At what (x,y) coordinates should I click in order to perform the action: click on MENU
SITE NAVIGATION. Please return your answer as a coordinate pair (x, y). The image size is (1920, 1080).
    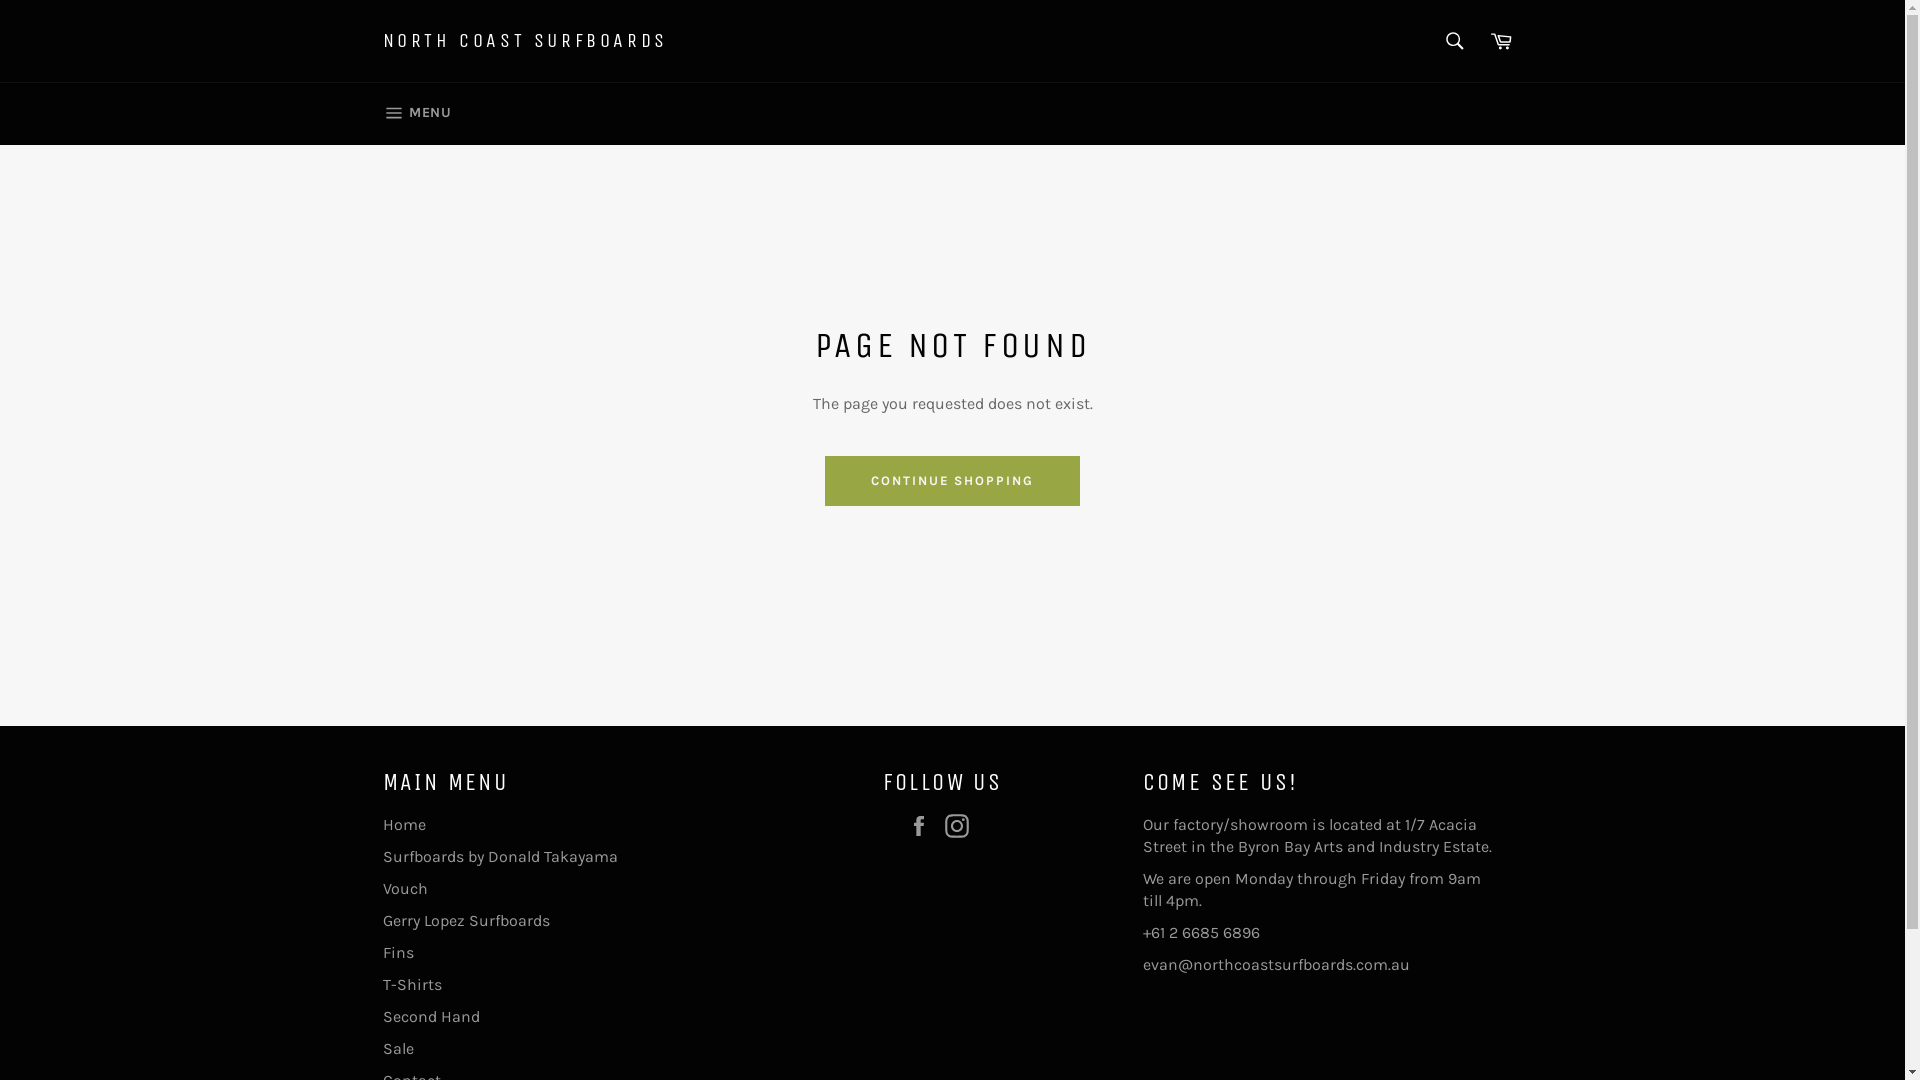
    Looking at the image, I should click on (416, 114).